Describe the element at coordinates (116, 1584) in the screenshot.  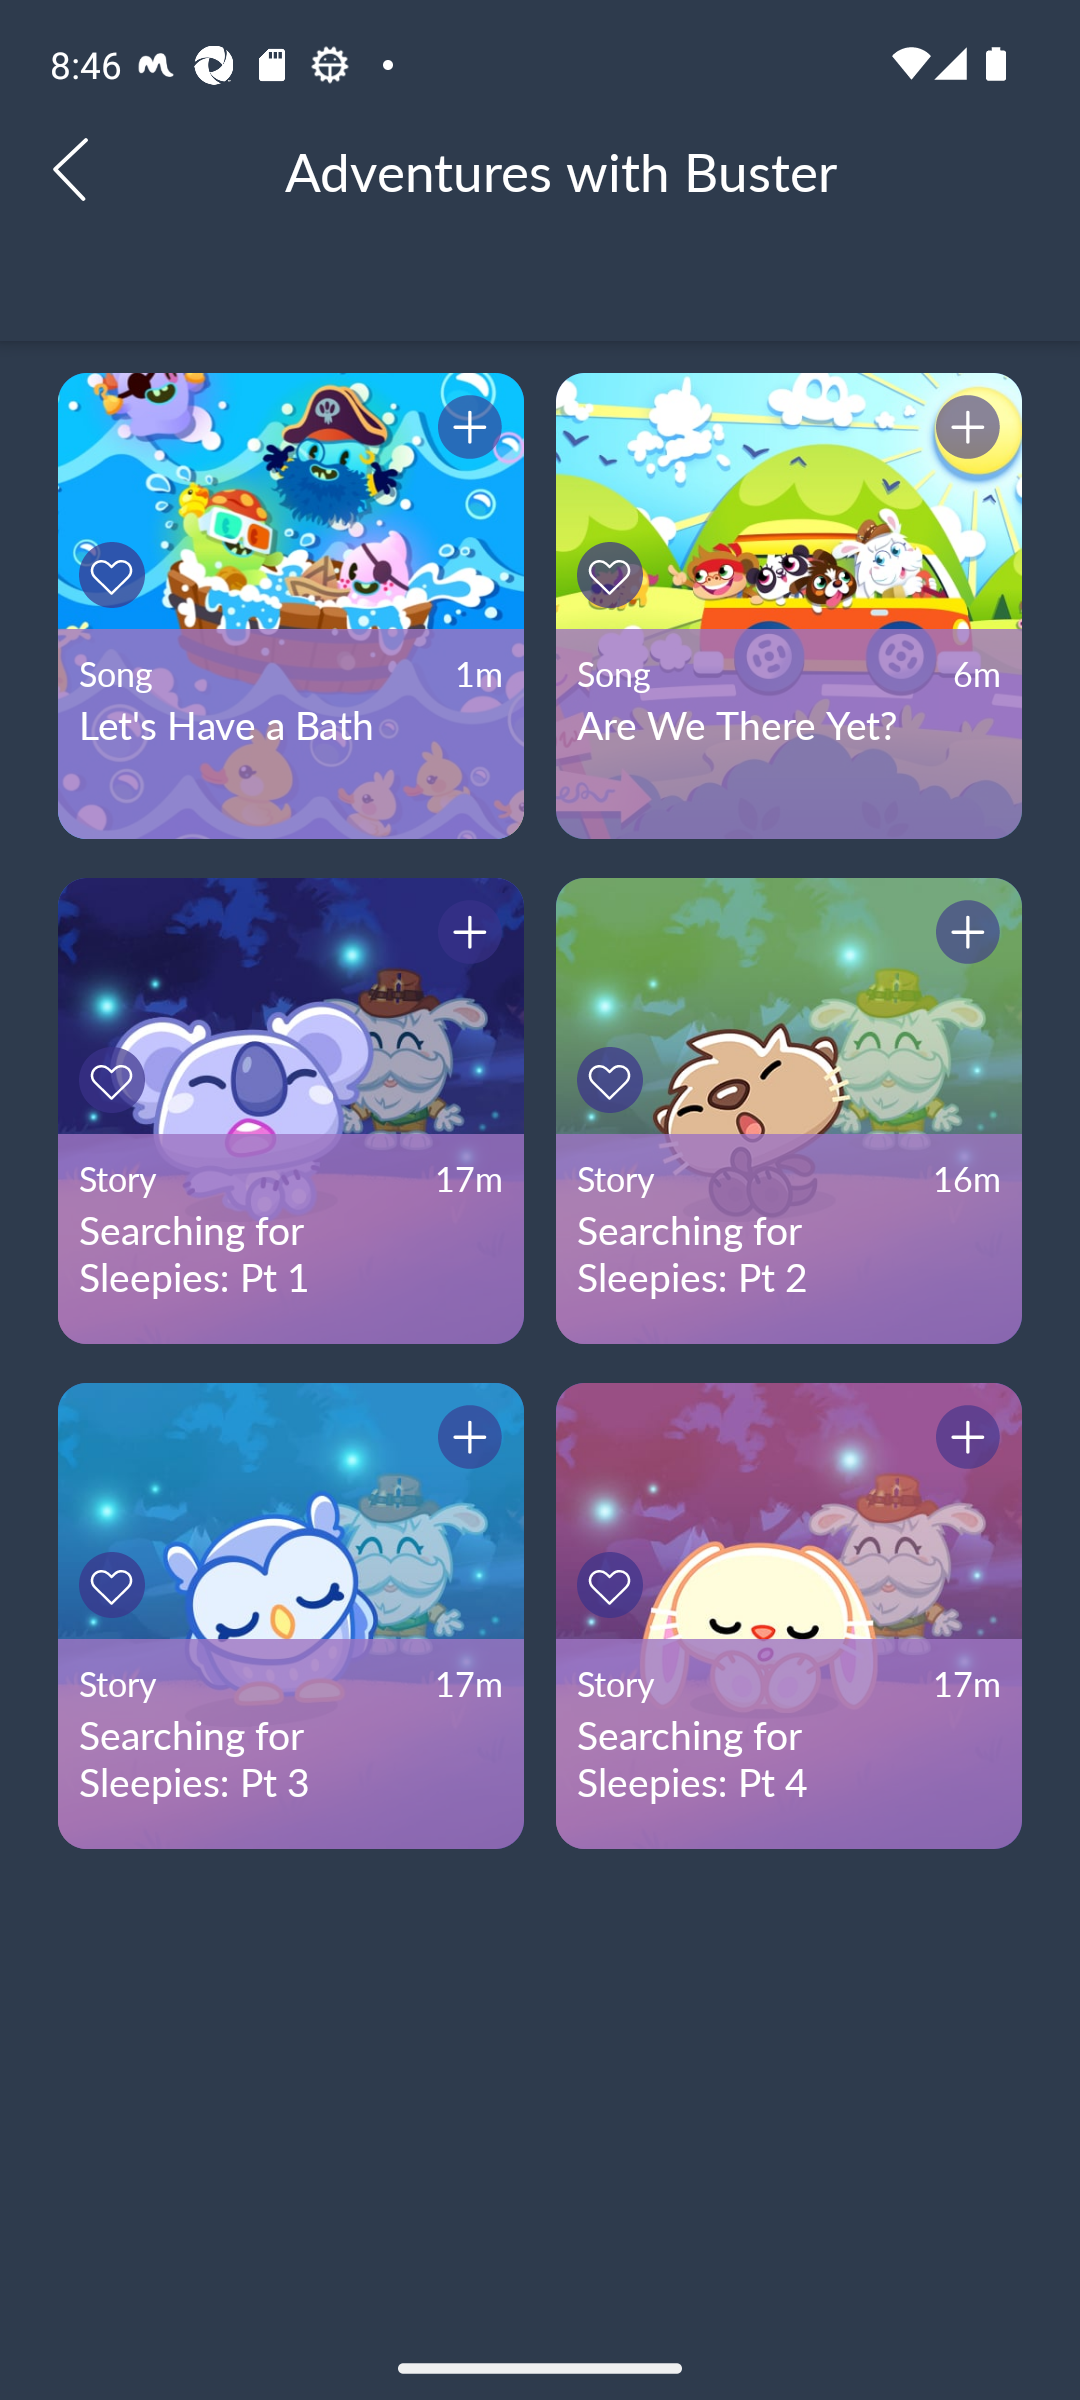
I see `Button` at that location.